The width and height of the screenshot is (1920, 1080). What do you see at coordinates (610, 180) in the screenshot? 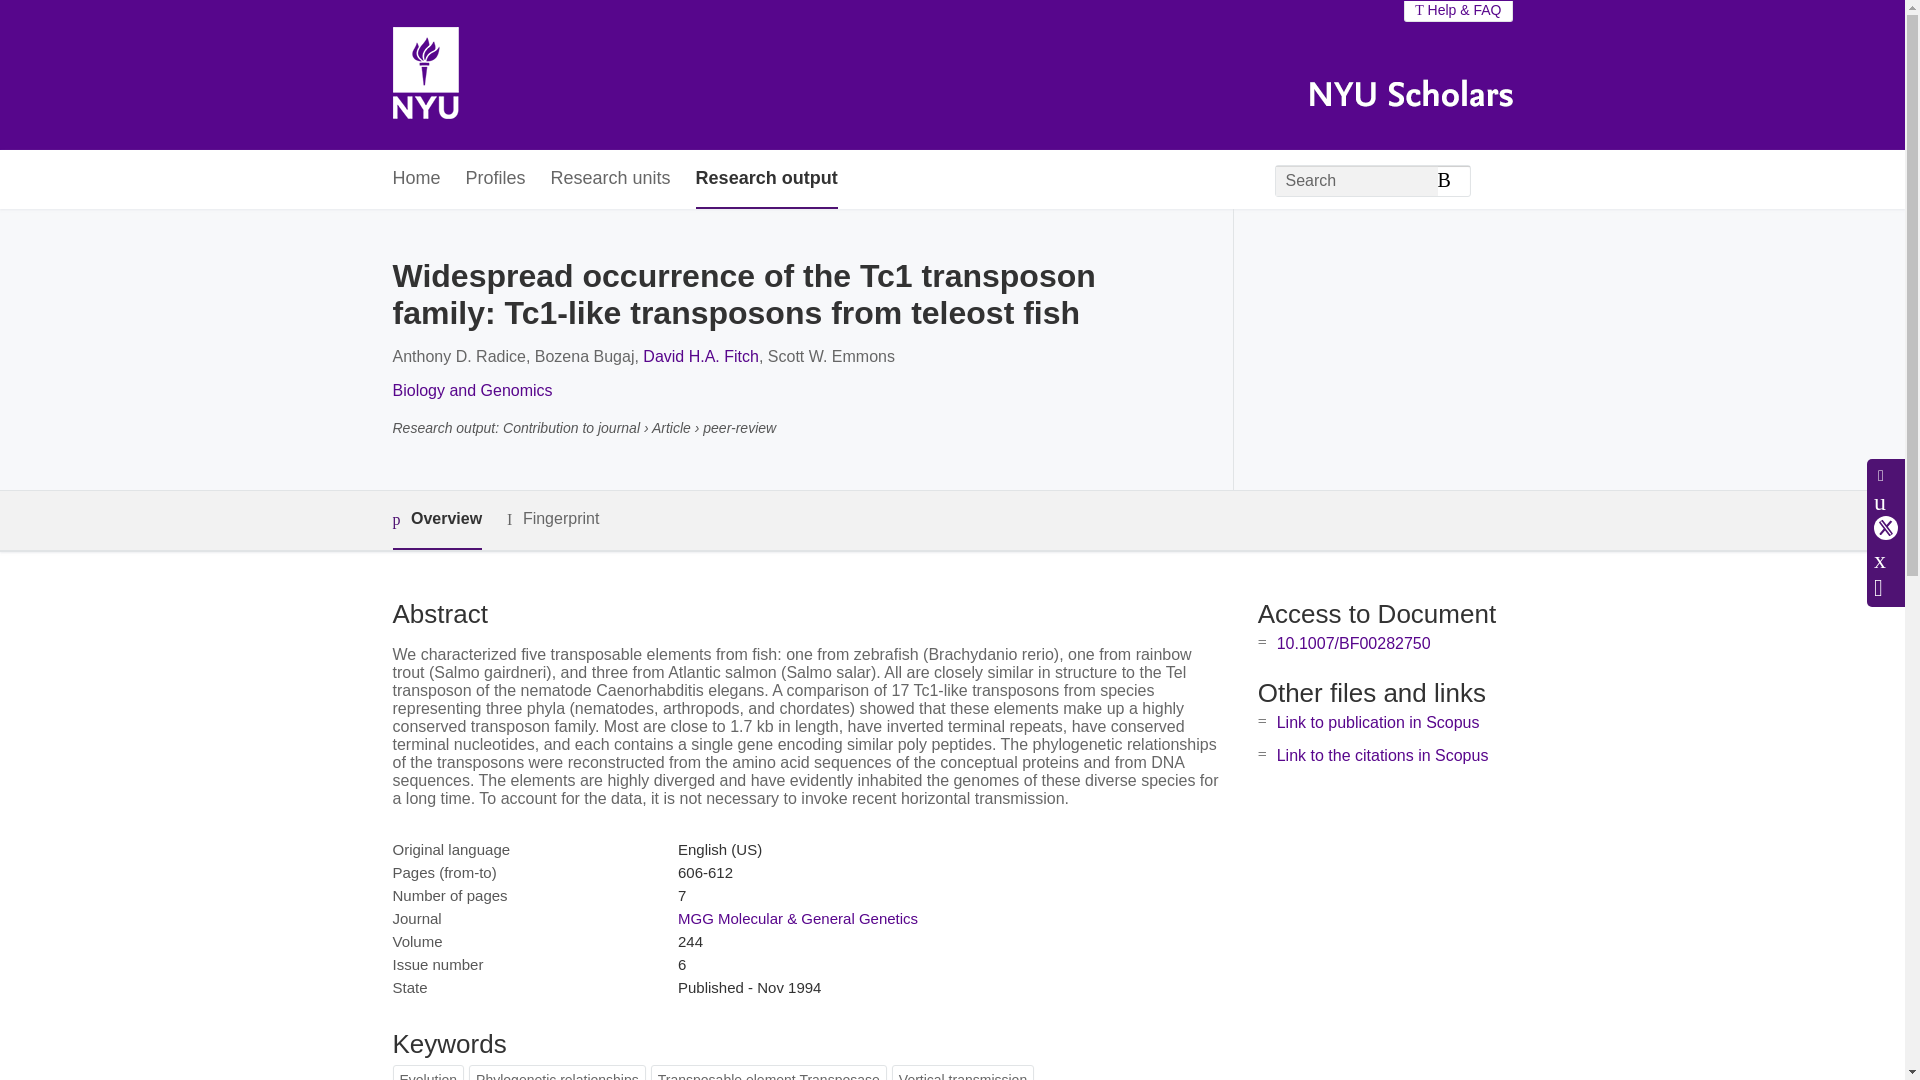
I see `Research units` at bounding box center [610, 180].